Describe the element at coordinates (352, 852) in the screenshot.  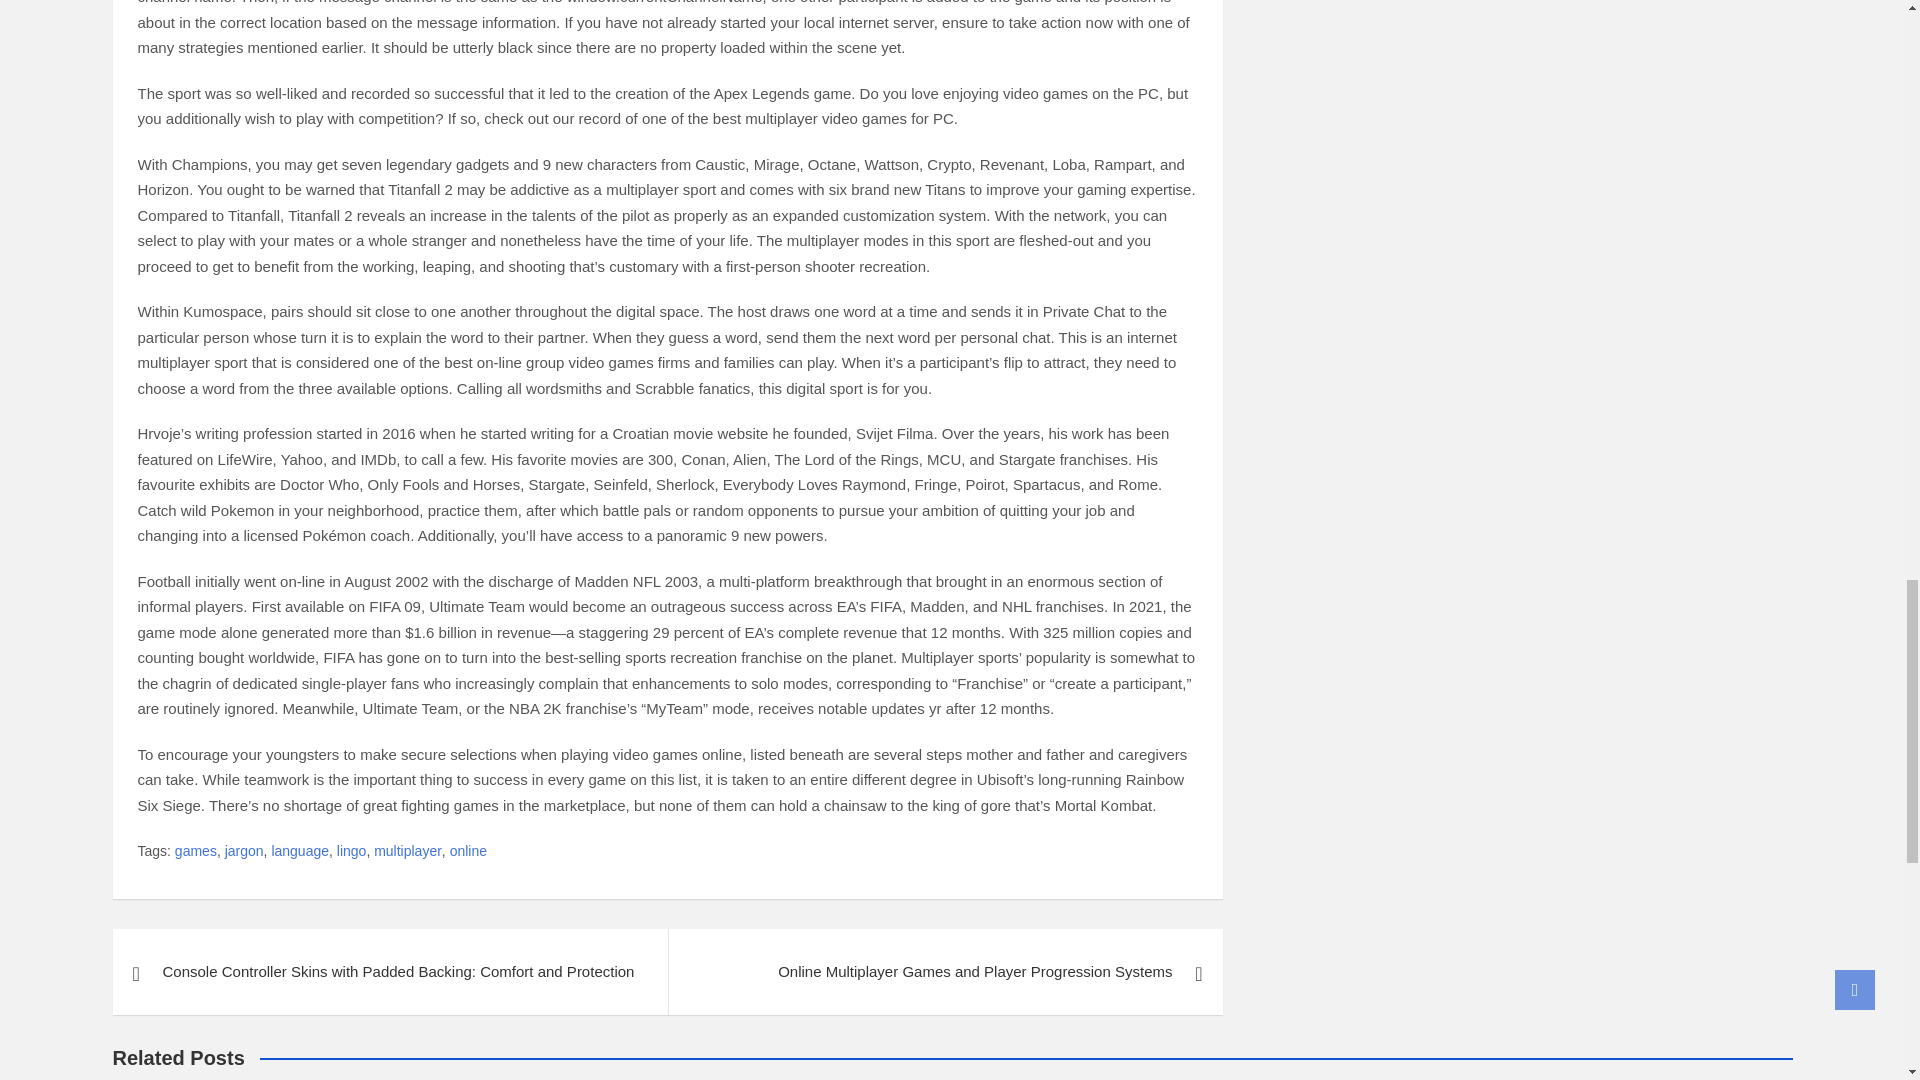
I see `lingo` at that location.